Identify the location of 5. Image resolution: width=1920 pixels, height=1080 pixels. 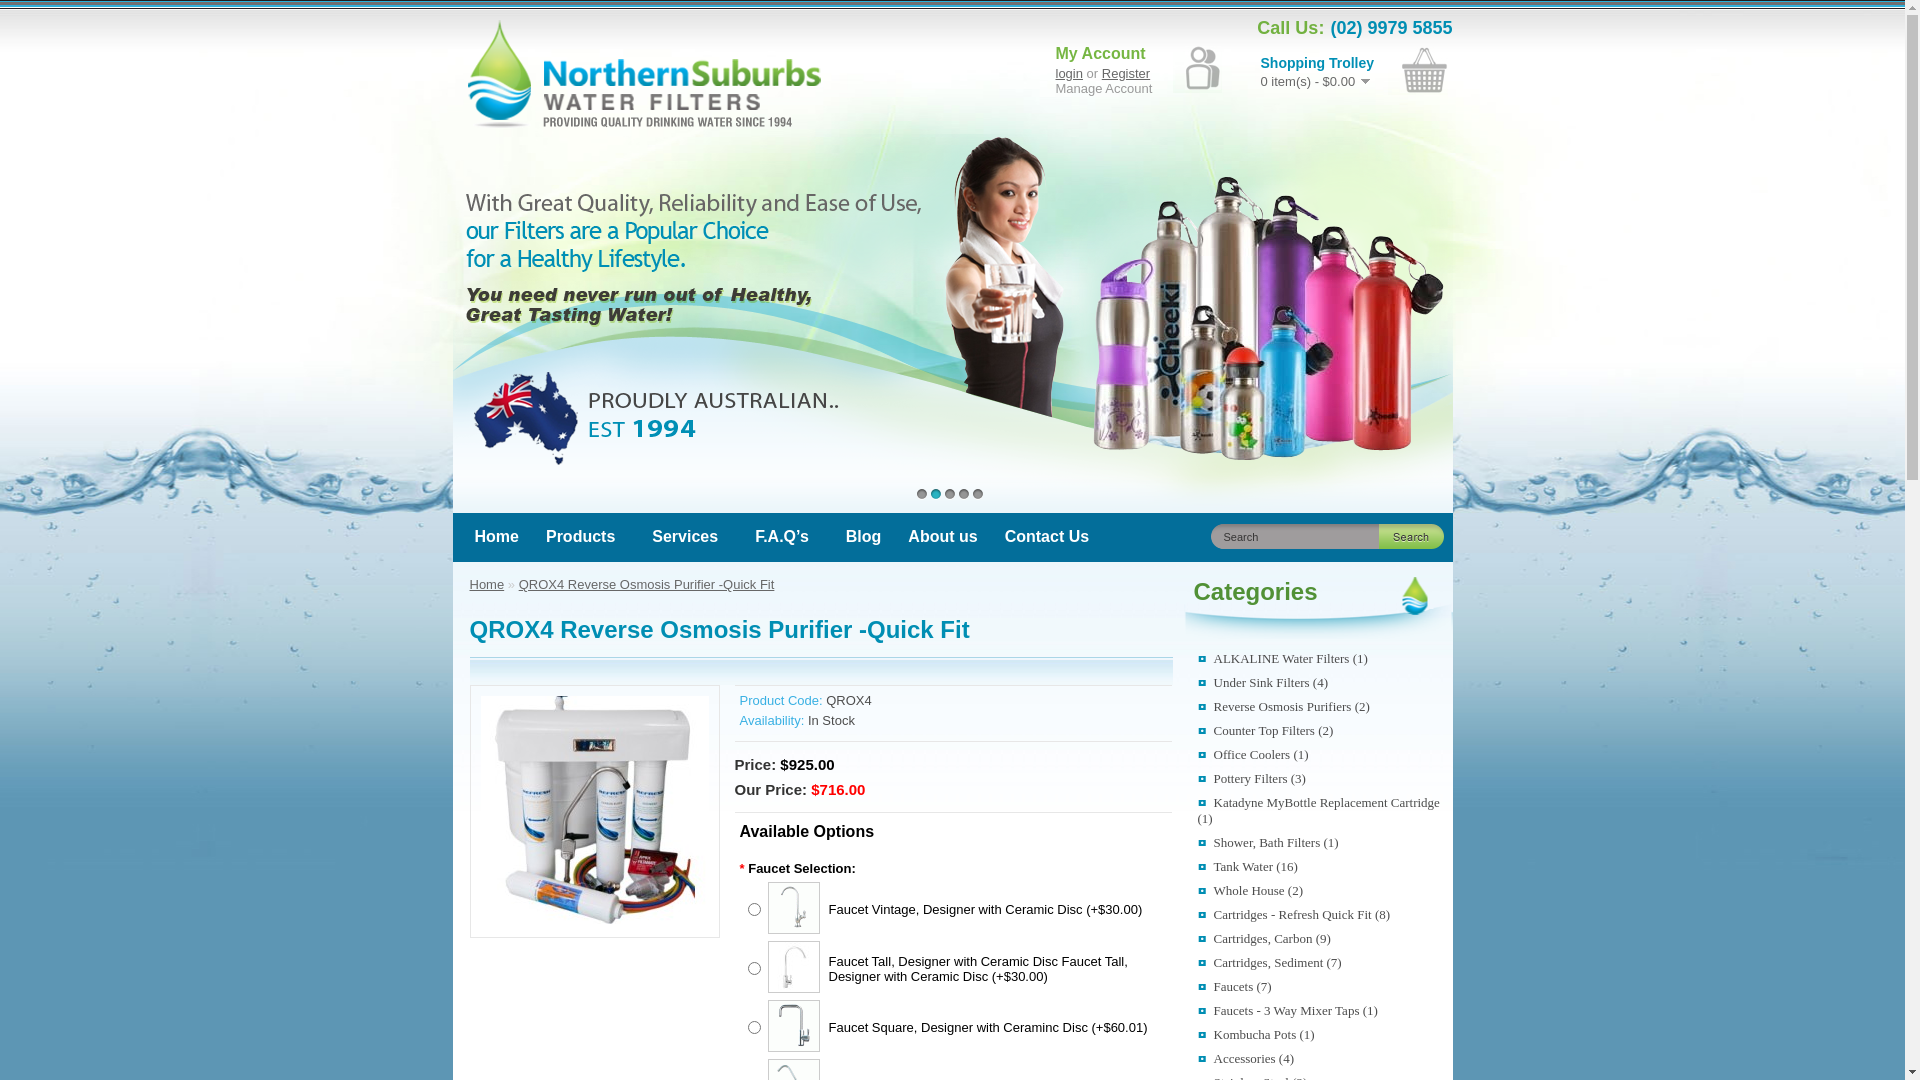
(978, 494).